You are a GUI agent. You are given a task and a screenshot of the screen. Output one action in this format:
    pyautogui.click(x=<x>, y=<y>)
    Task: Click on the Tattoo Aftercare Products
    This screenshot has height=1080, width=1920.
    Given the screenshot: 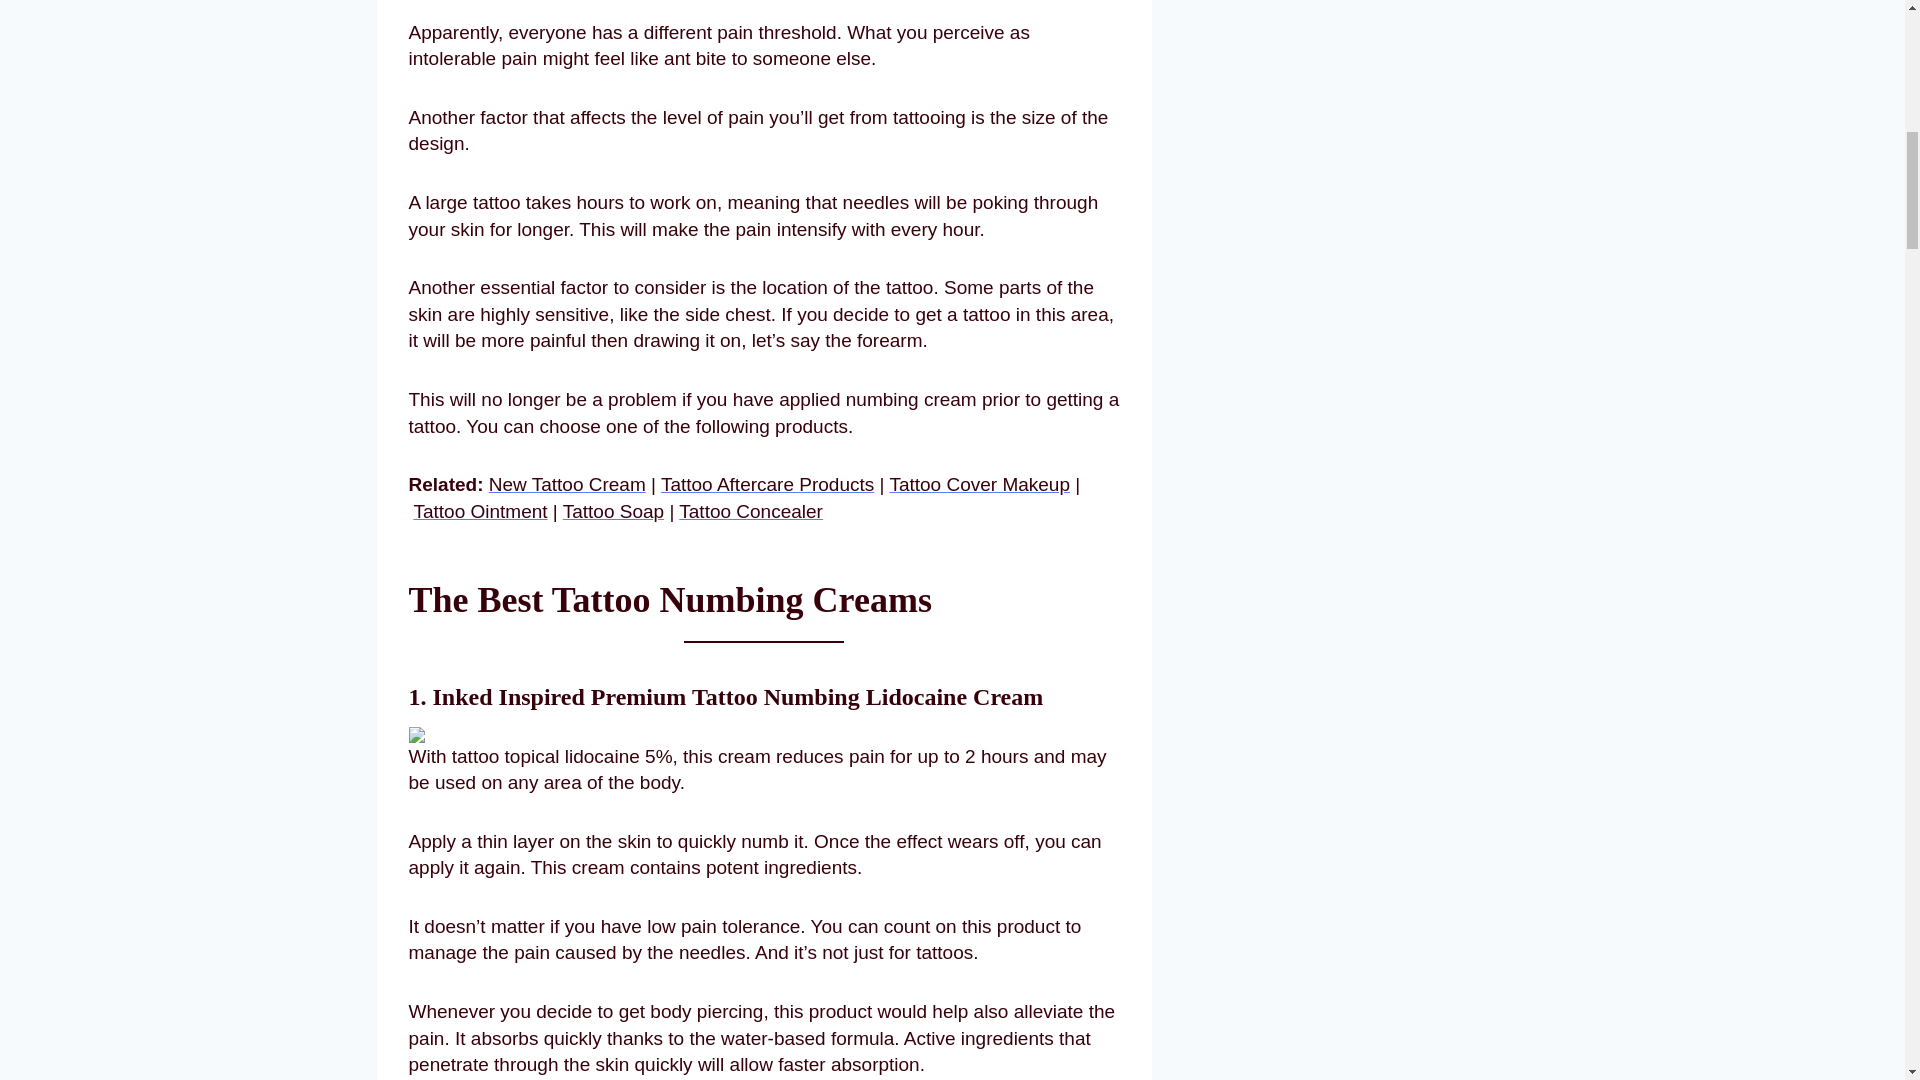 What is the action you would take?
    pyautogui.click(x=766, y=484)
    